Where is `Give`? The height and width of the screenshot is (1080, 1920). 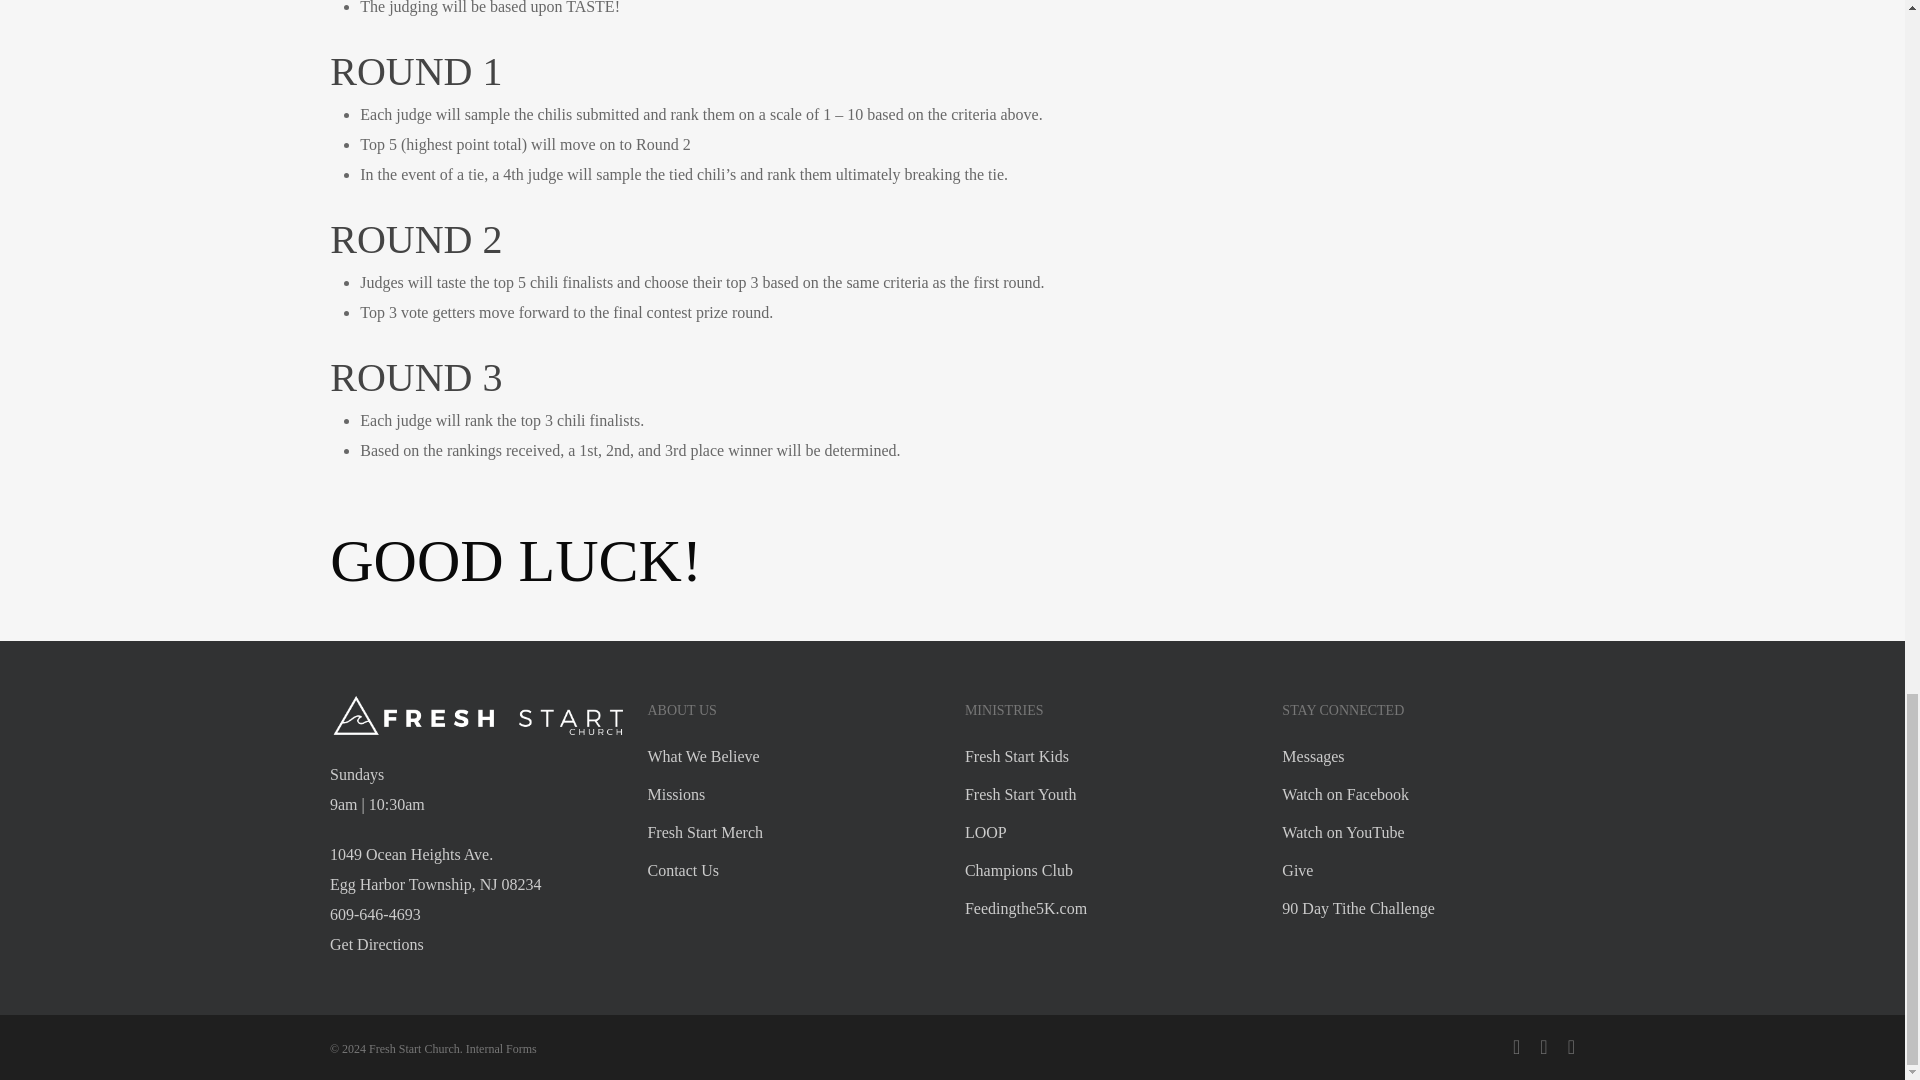 Give is located at coordinates (1428, 870).